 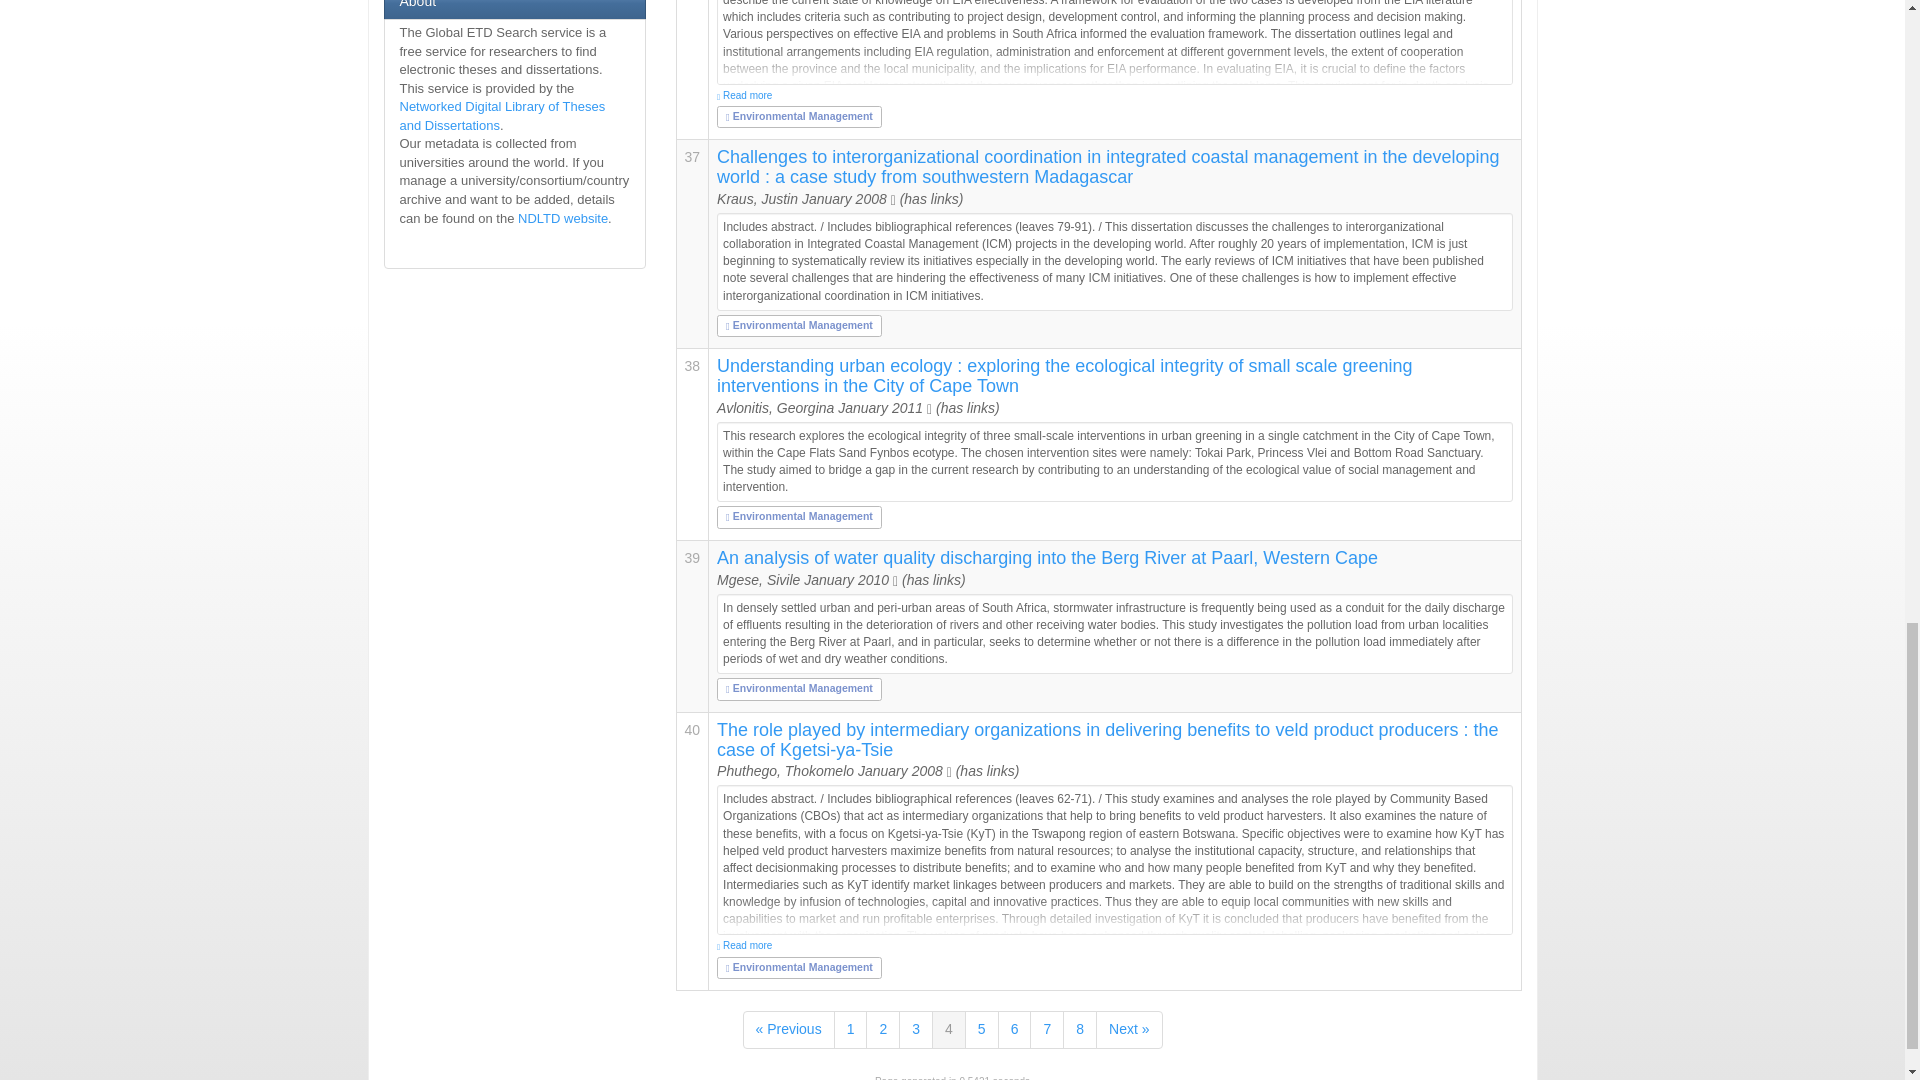 What do you see at coordinates (850, 1029) in the screenshot?
I see `1` at bounding box center [850, 1029].